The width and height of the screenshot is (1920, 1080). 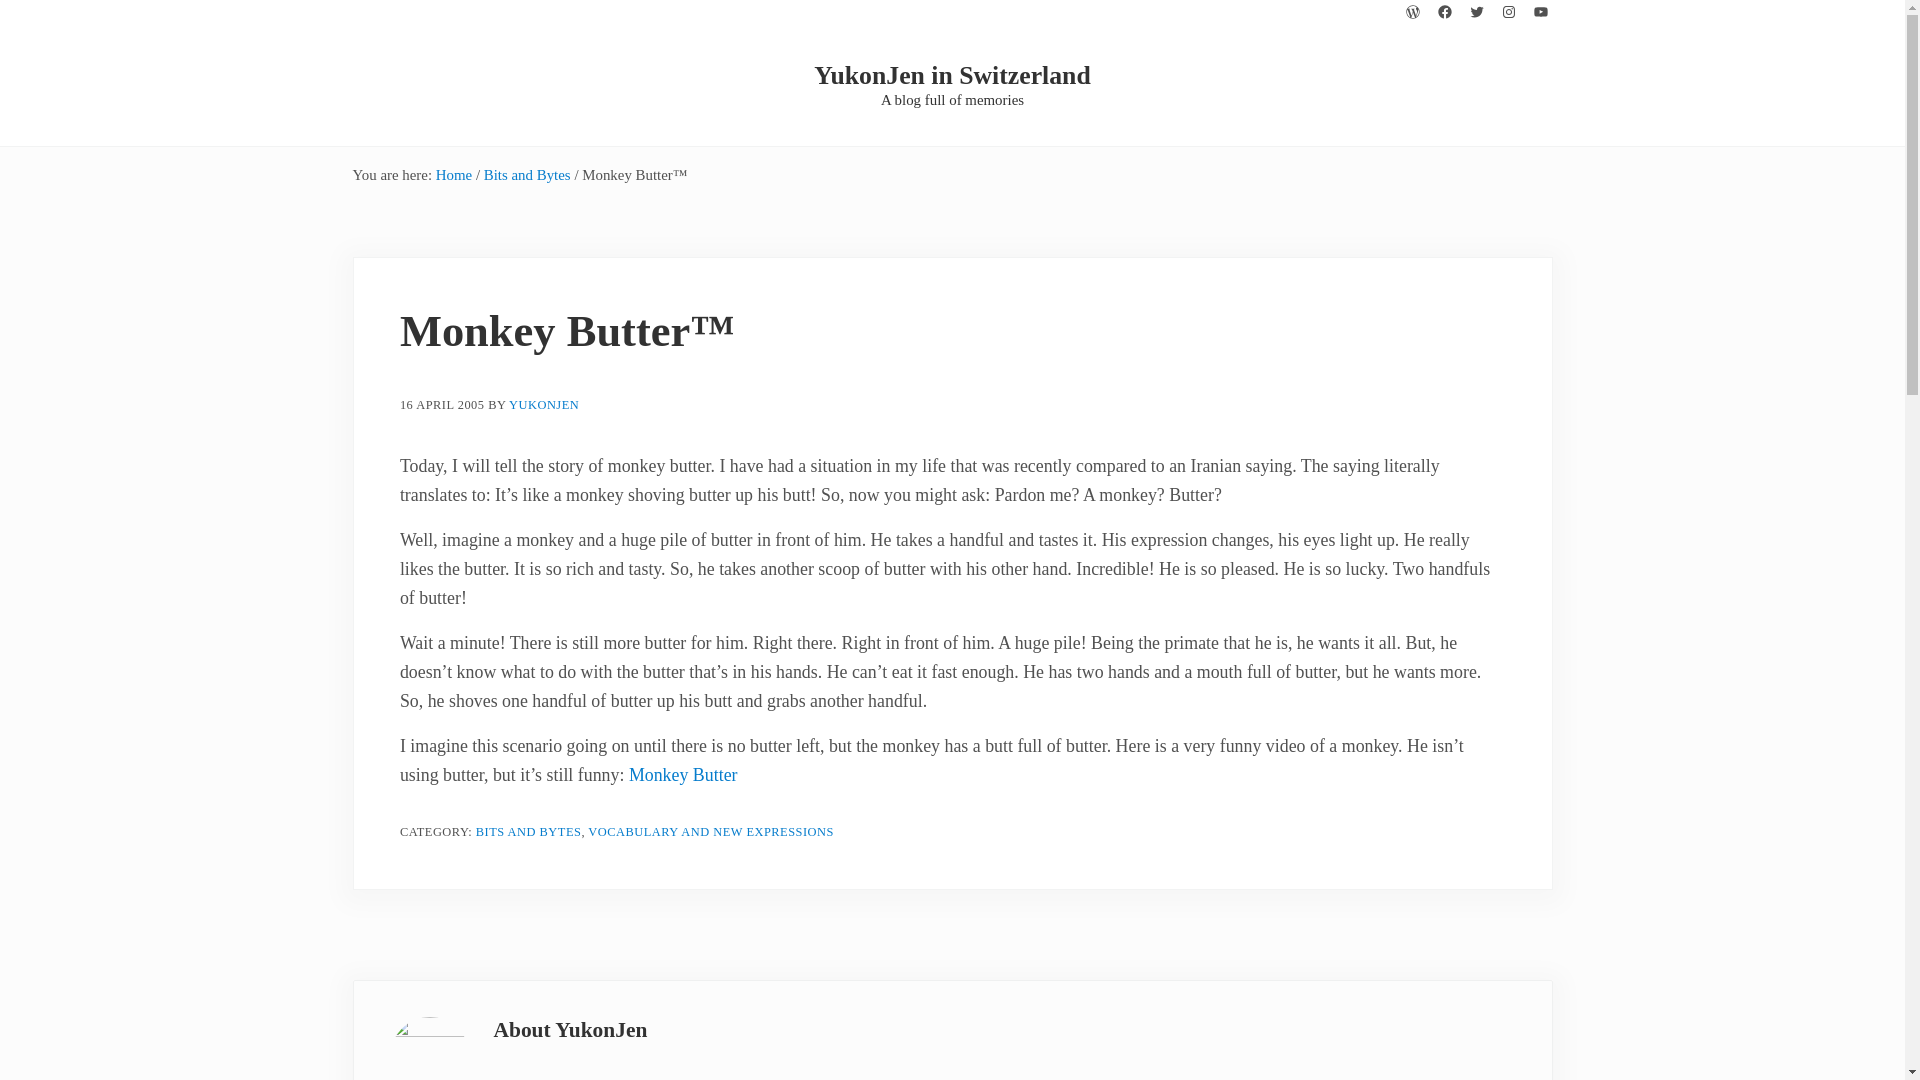 What do you see at coordinates (683, 774) in the screenshot?
I see `Monkey Butter` at bounding box center [683, 774].